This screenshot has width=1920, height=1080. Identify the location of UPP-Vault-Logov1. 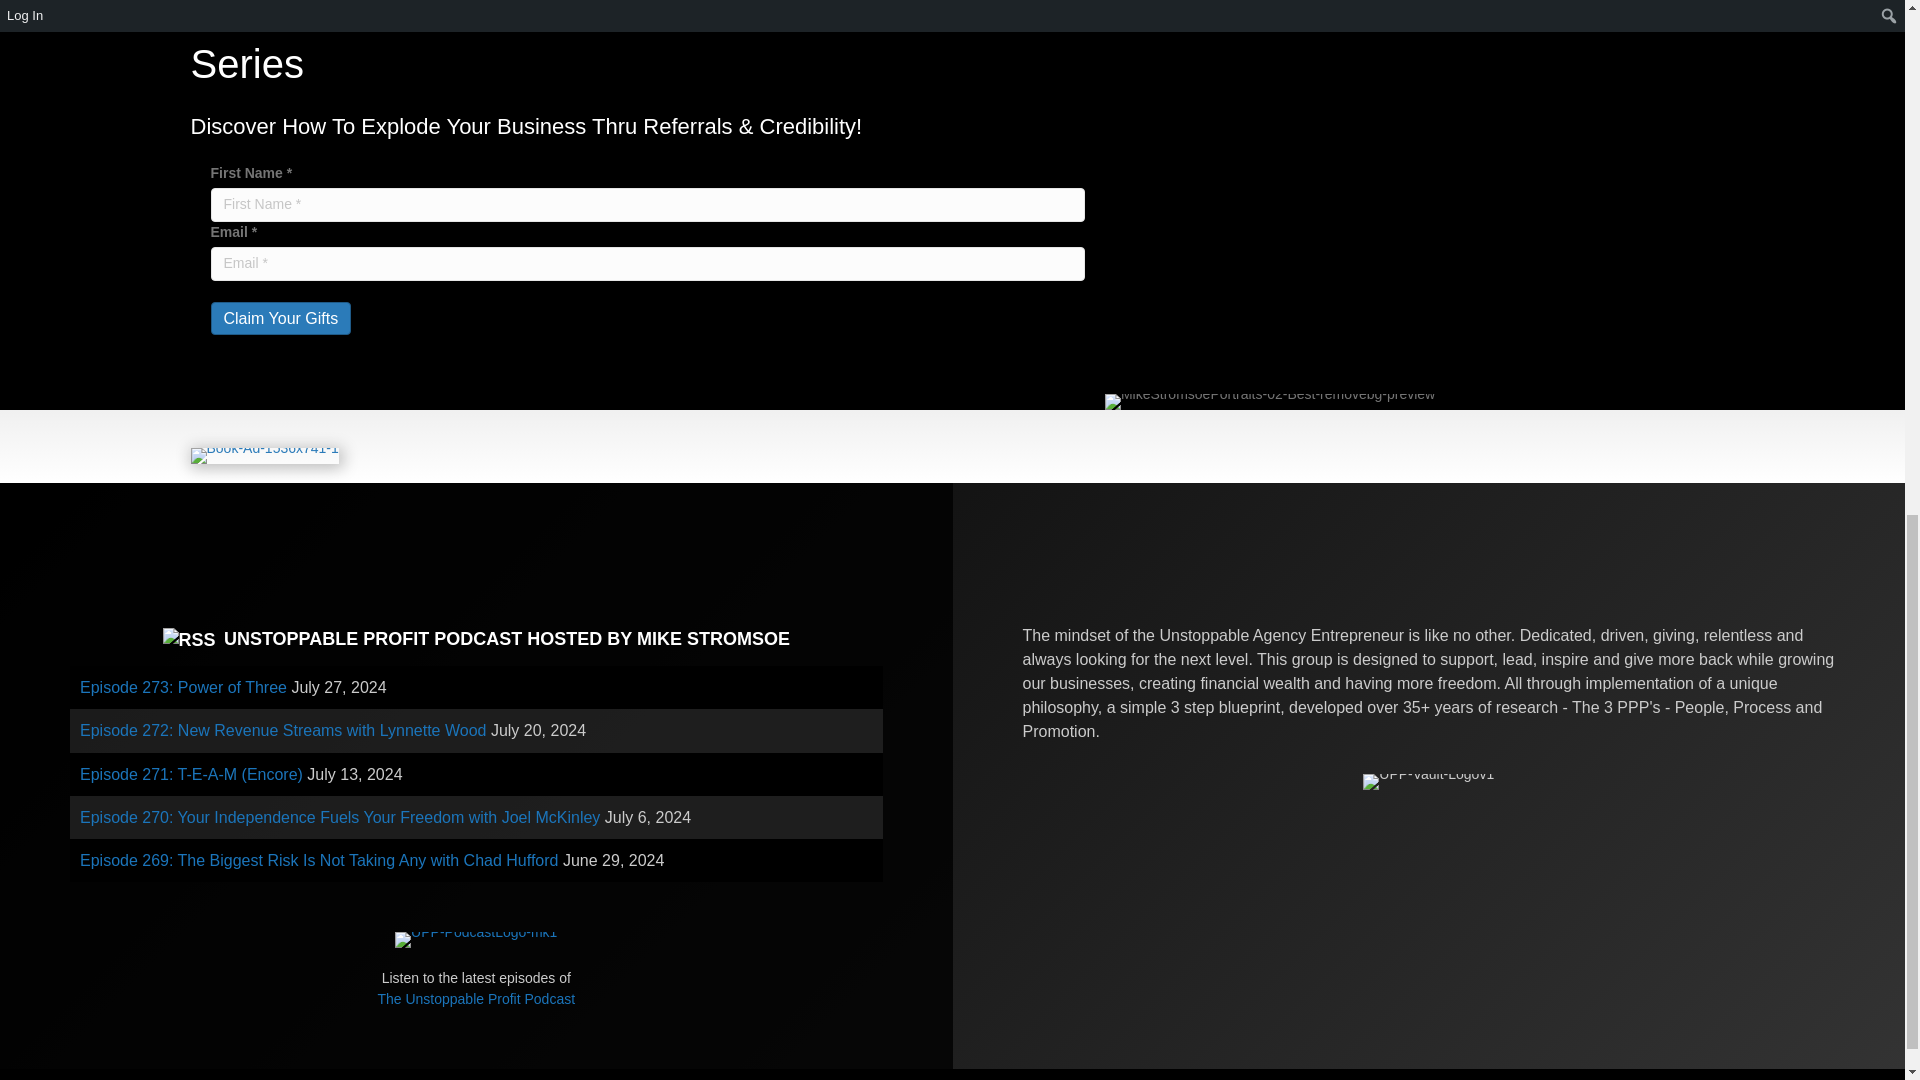
(1428, 782).